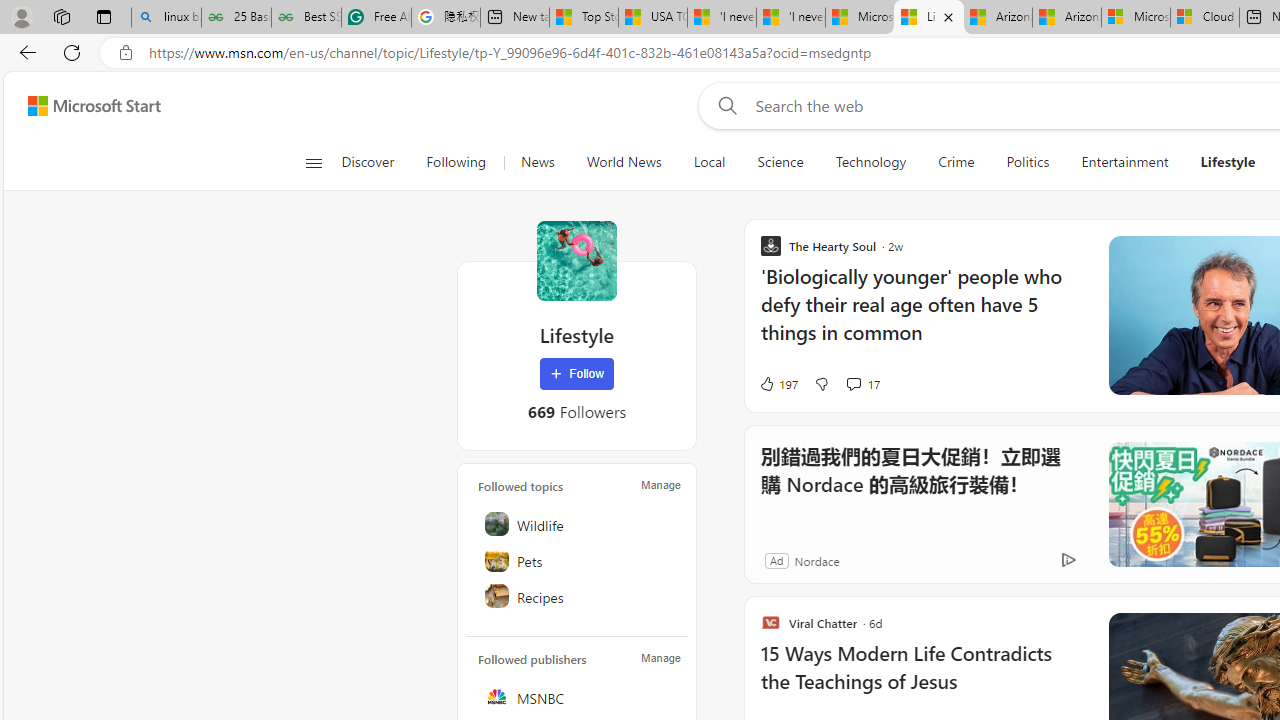  I want to click on Politics, so click(1028, 162).